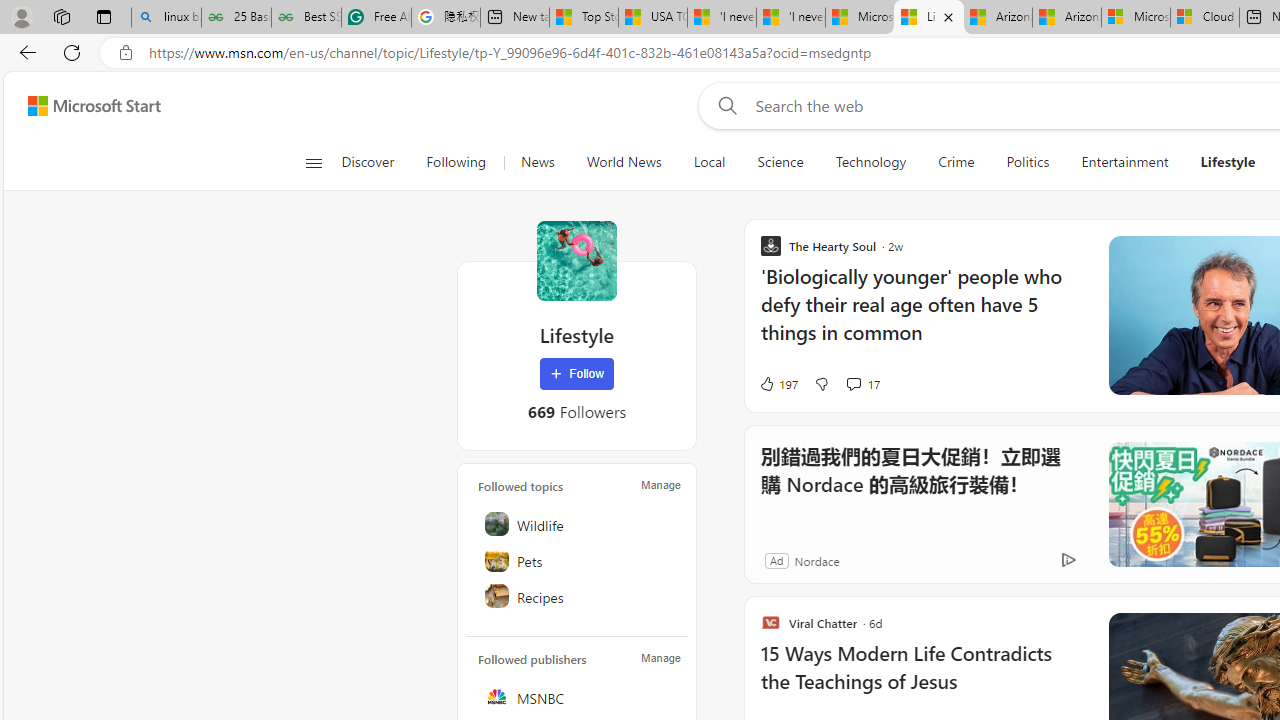  I want to click on Politics, so click(1028, 162).